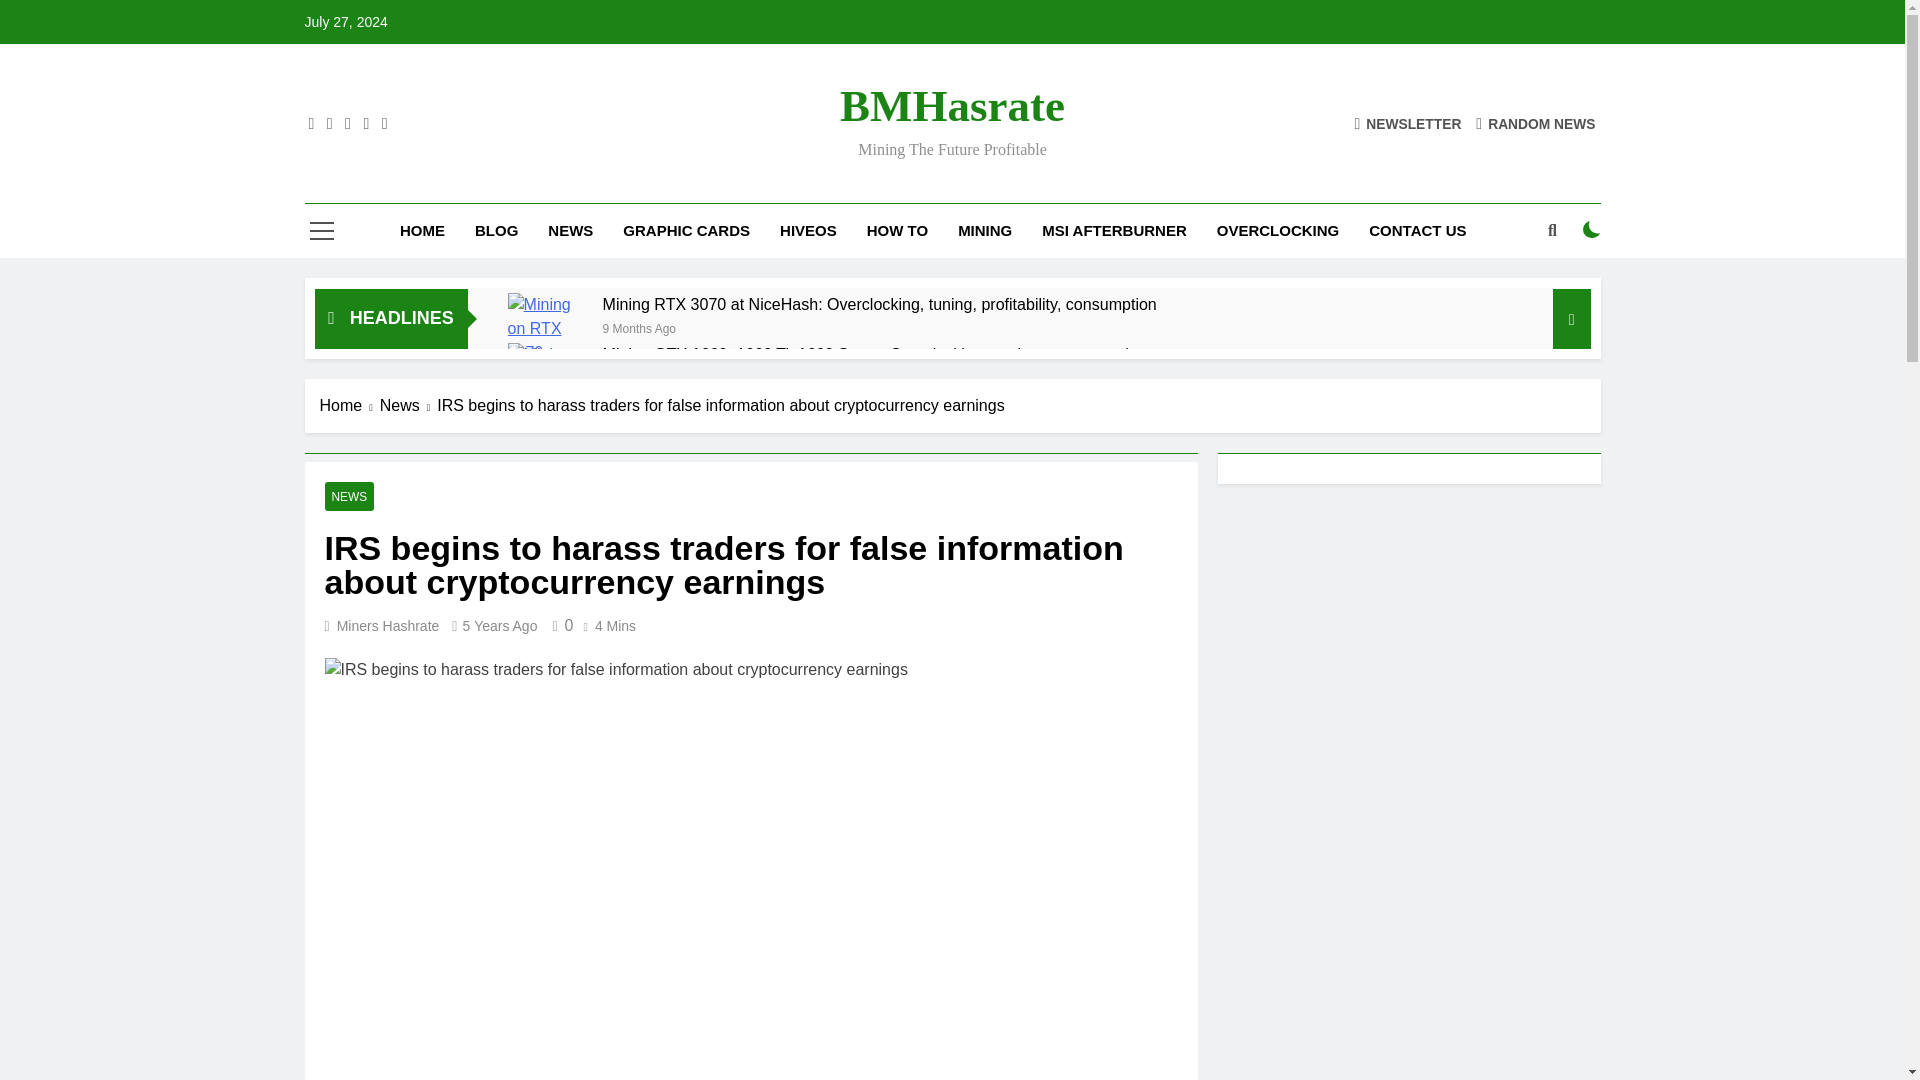  I want to click on OVERCLOCKING, so click(1278, 231).